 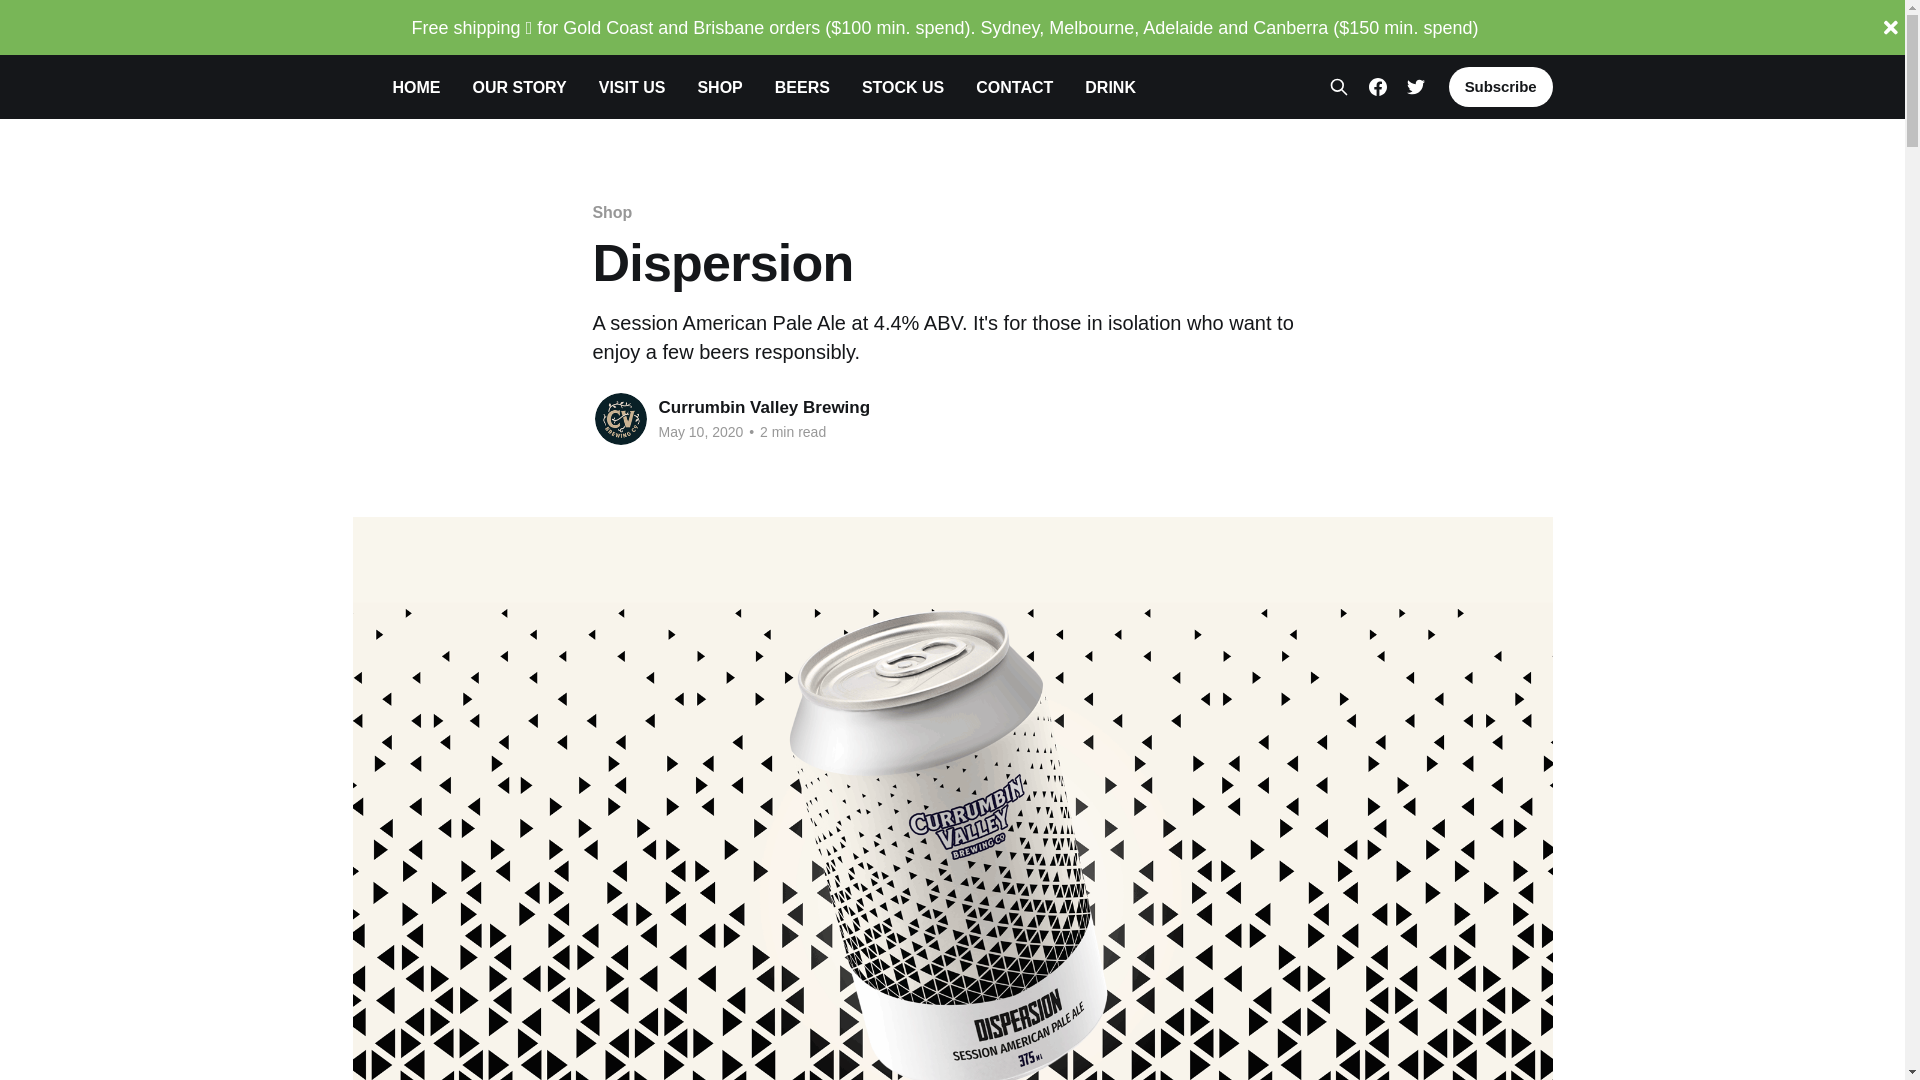 I want to click on Subscribe, so click(x=1501, y=87).